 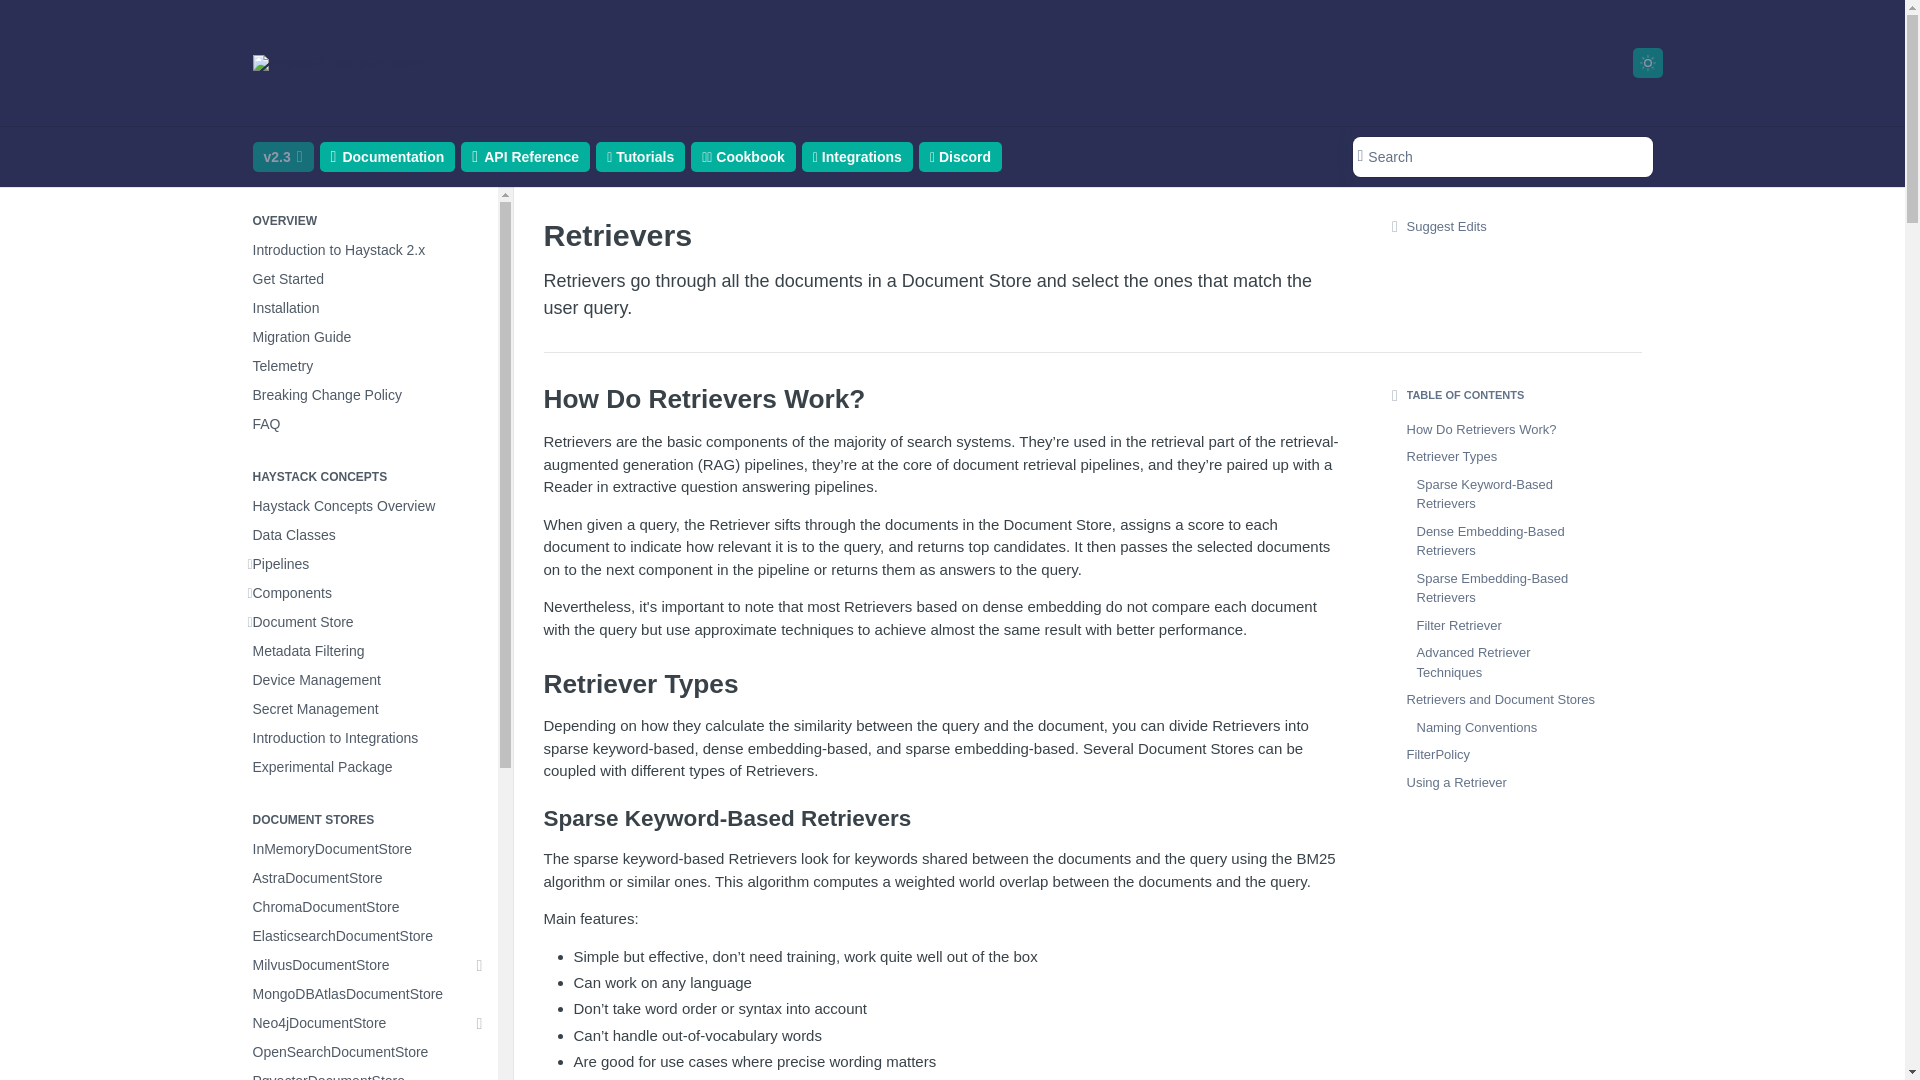 I want to click on Data Classes, so click(x=366, y=534).